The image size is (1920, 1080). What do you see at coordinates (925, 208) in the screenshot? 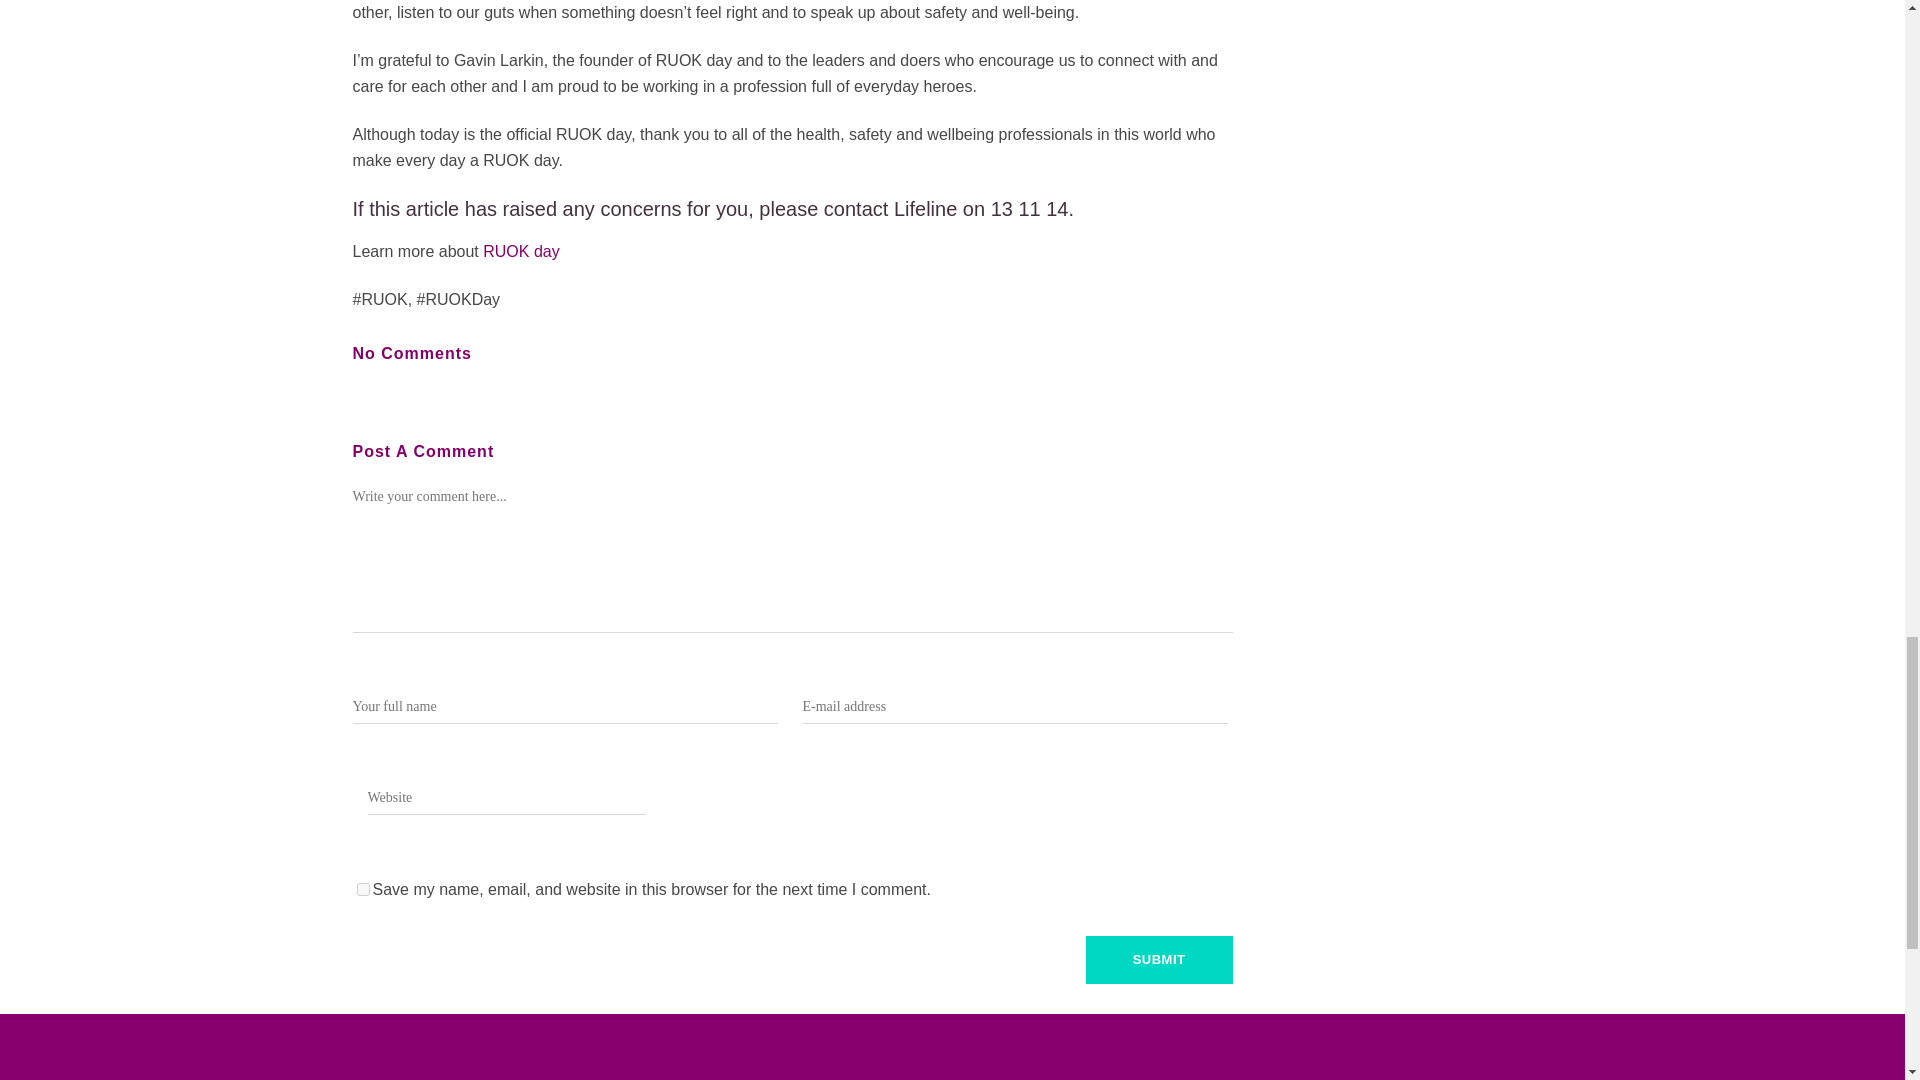
I see `Lifeline` at bounding box center [925, 208].